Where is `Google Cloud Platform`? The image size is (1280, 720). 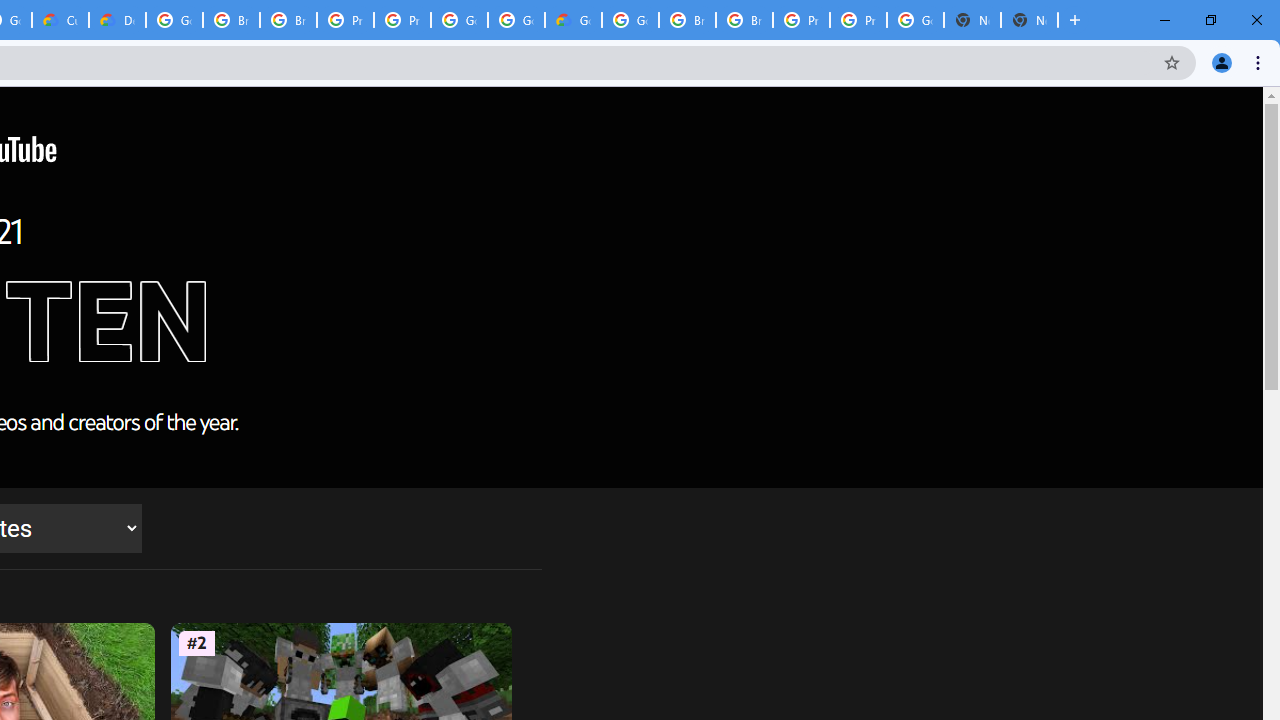 Google Cloud Platform is located at coordinates (516, 20).